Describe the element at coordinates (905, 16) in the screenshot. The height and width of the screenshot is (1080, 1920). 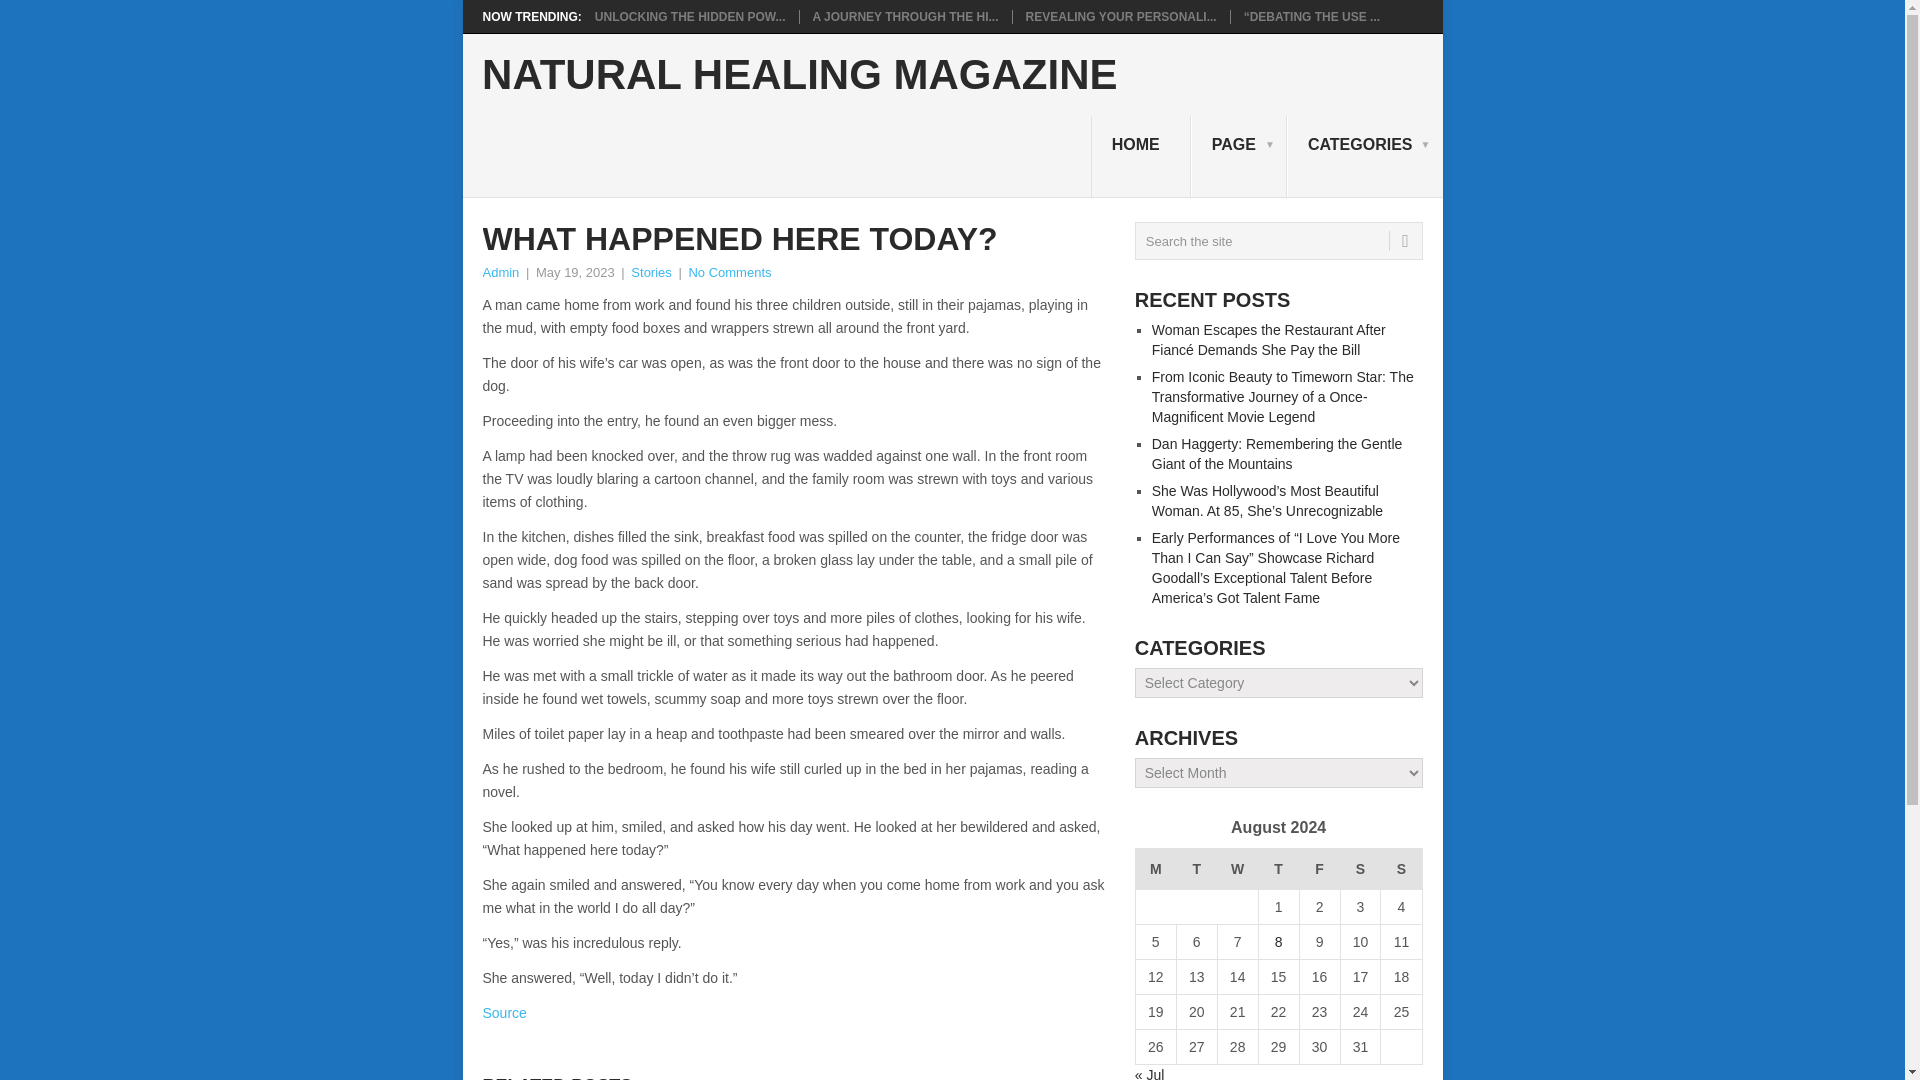
I see `A JOURNEY THROUGH THE HI...` at that location.